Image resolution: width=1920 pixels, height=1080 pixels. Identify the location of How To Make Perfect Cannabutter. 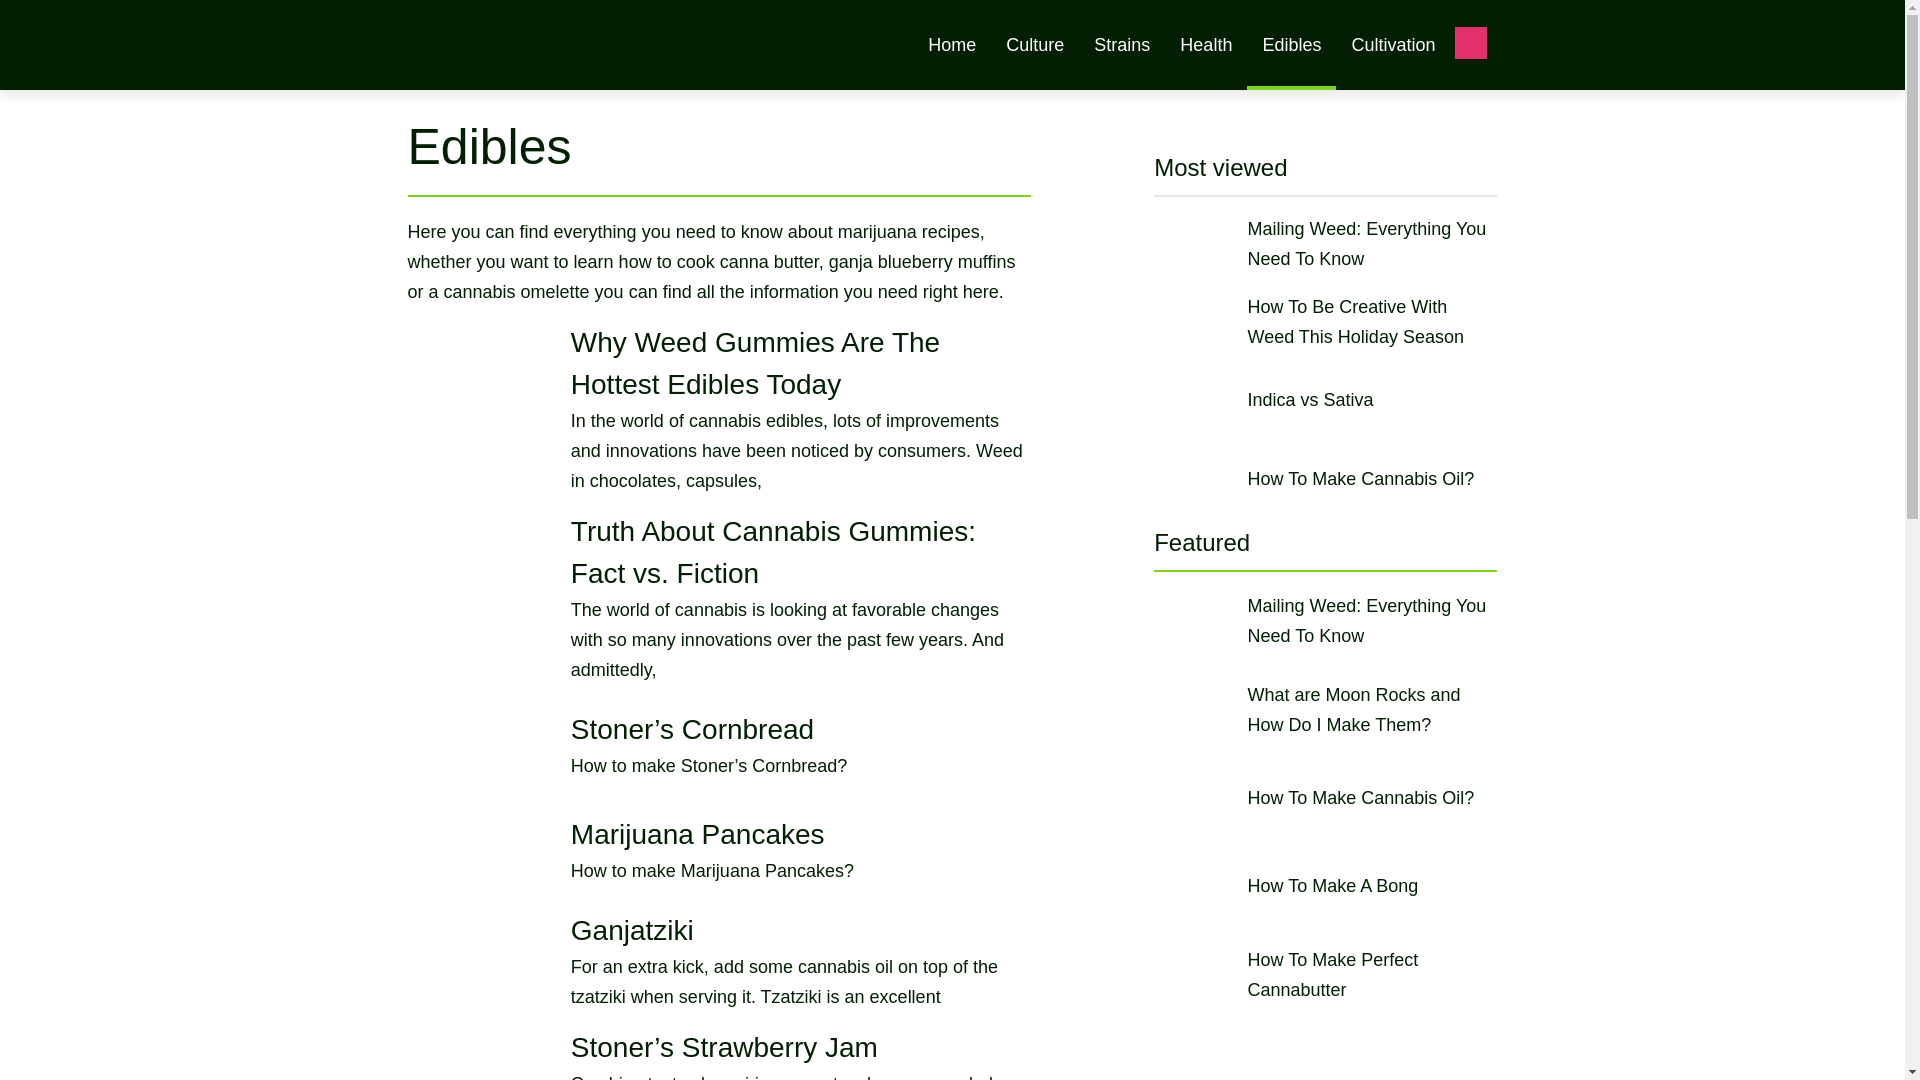
(1325, 975).